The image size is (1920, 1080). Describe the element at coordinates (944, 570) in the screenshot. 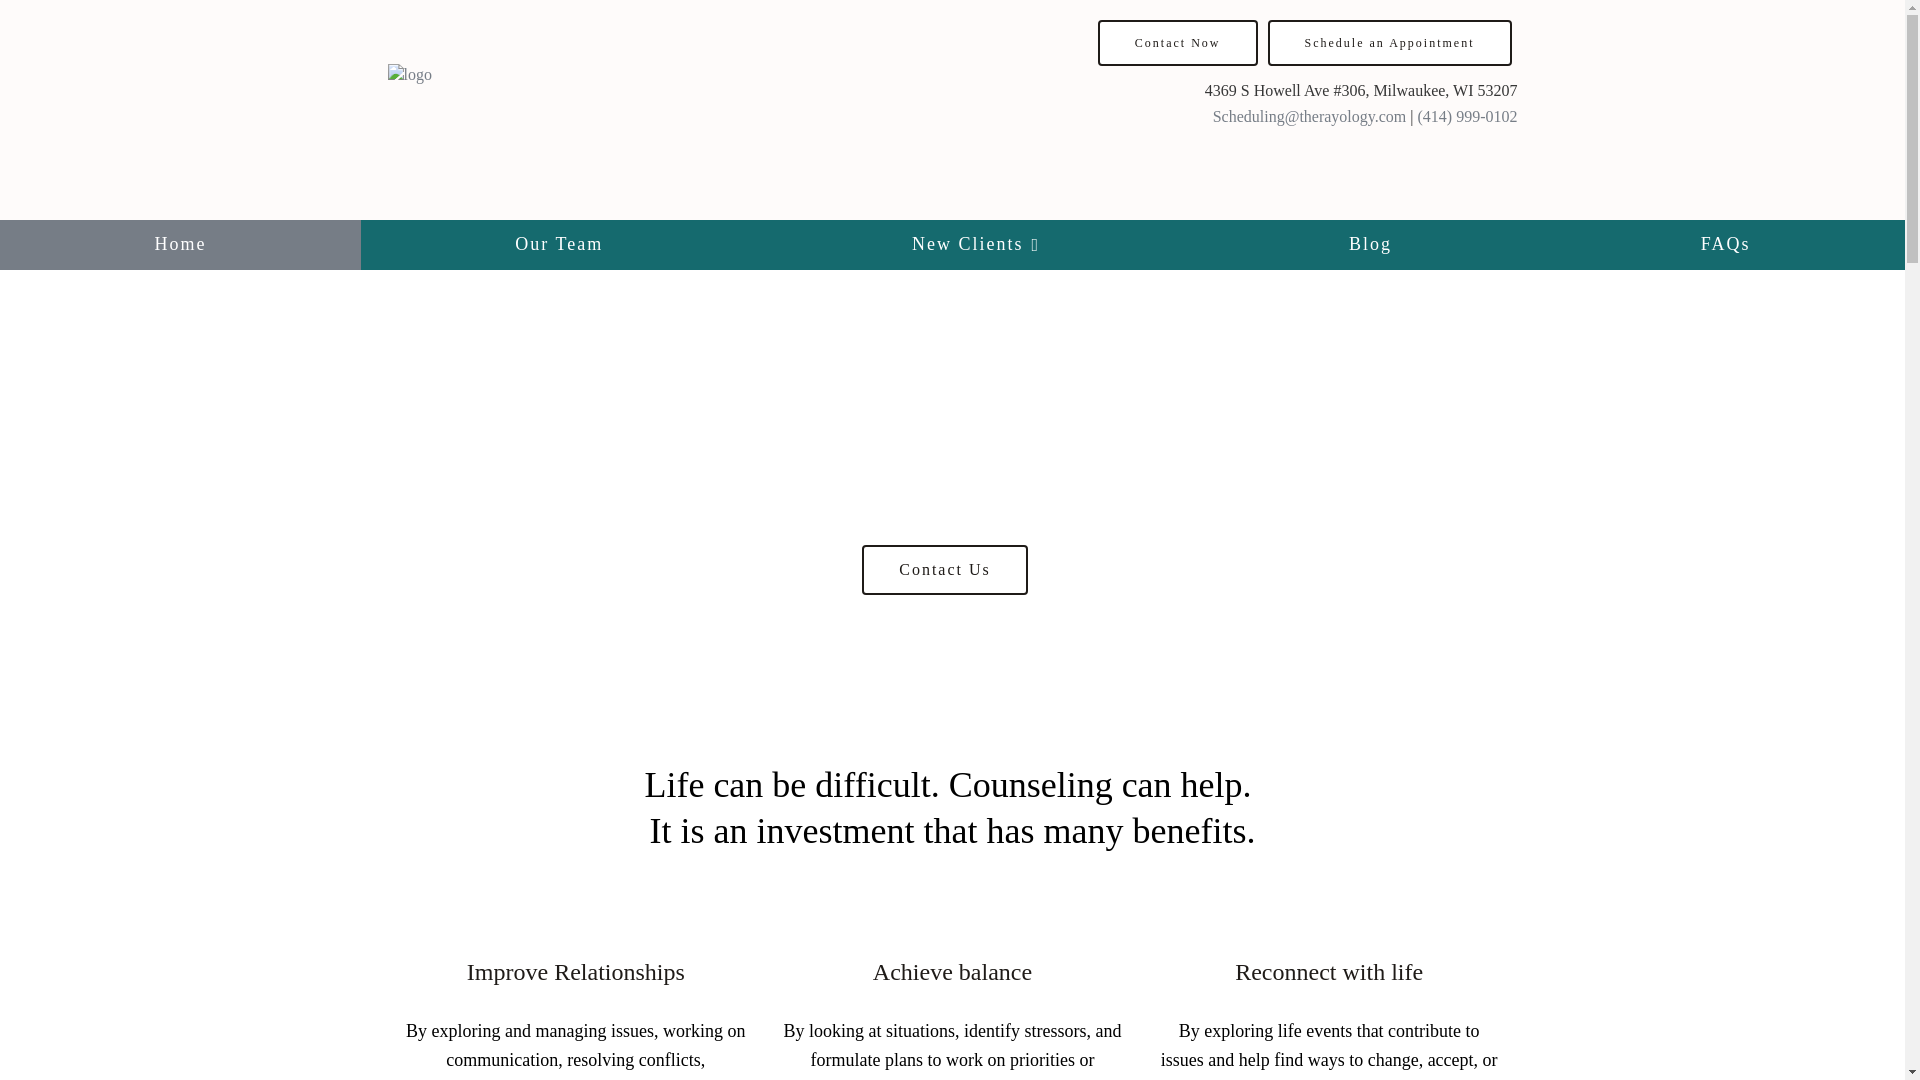

I see `Contact Us` at that location.